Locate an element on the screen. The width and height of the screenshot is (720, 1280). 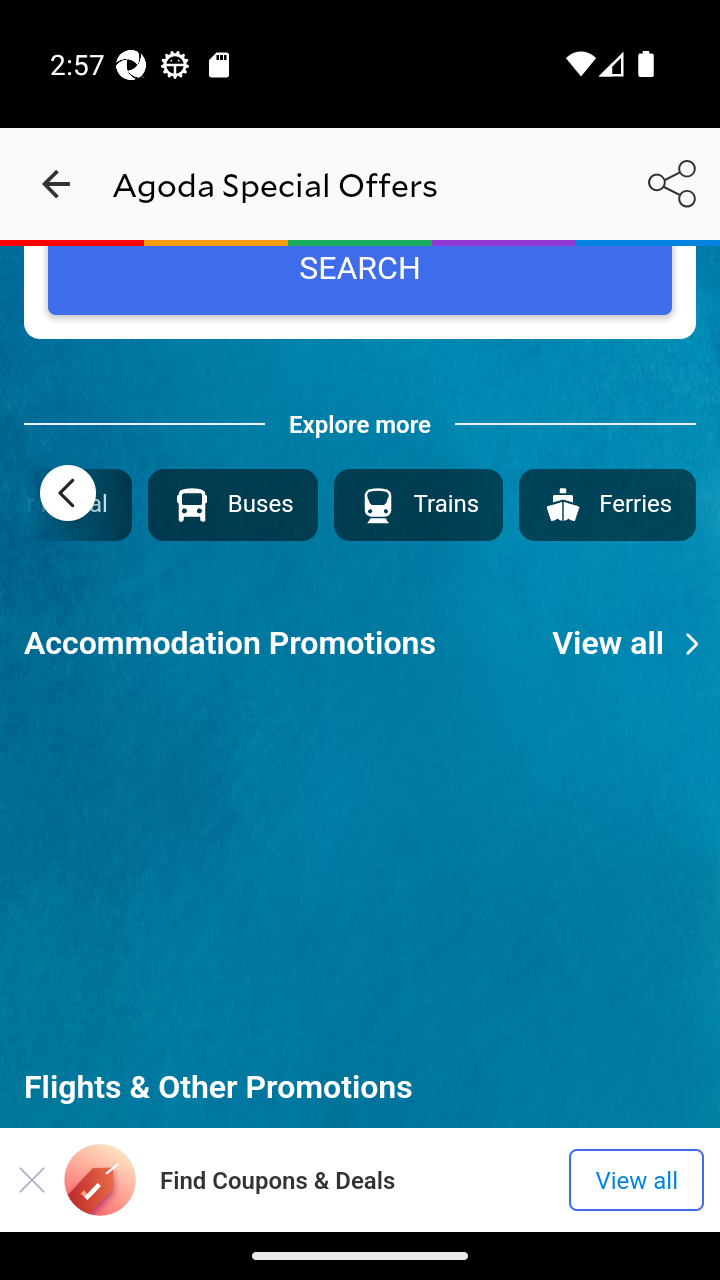
Ferries is located at coordinates (606, 504).